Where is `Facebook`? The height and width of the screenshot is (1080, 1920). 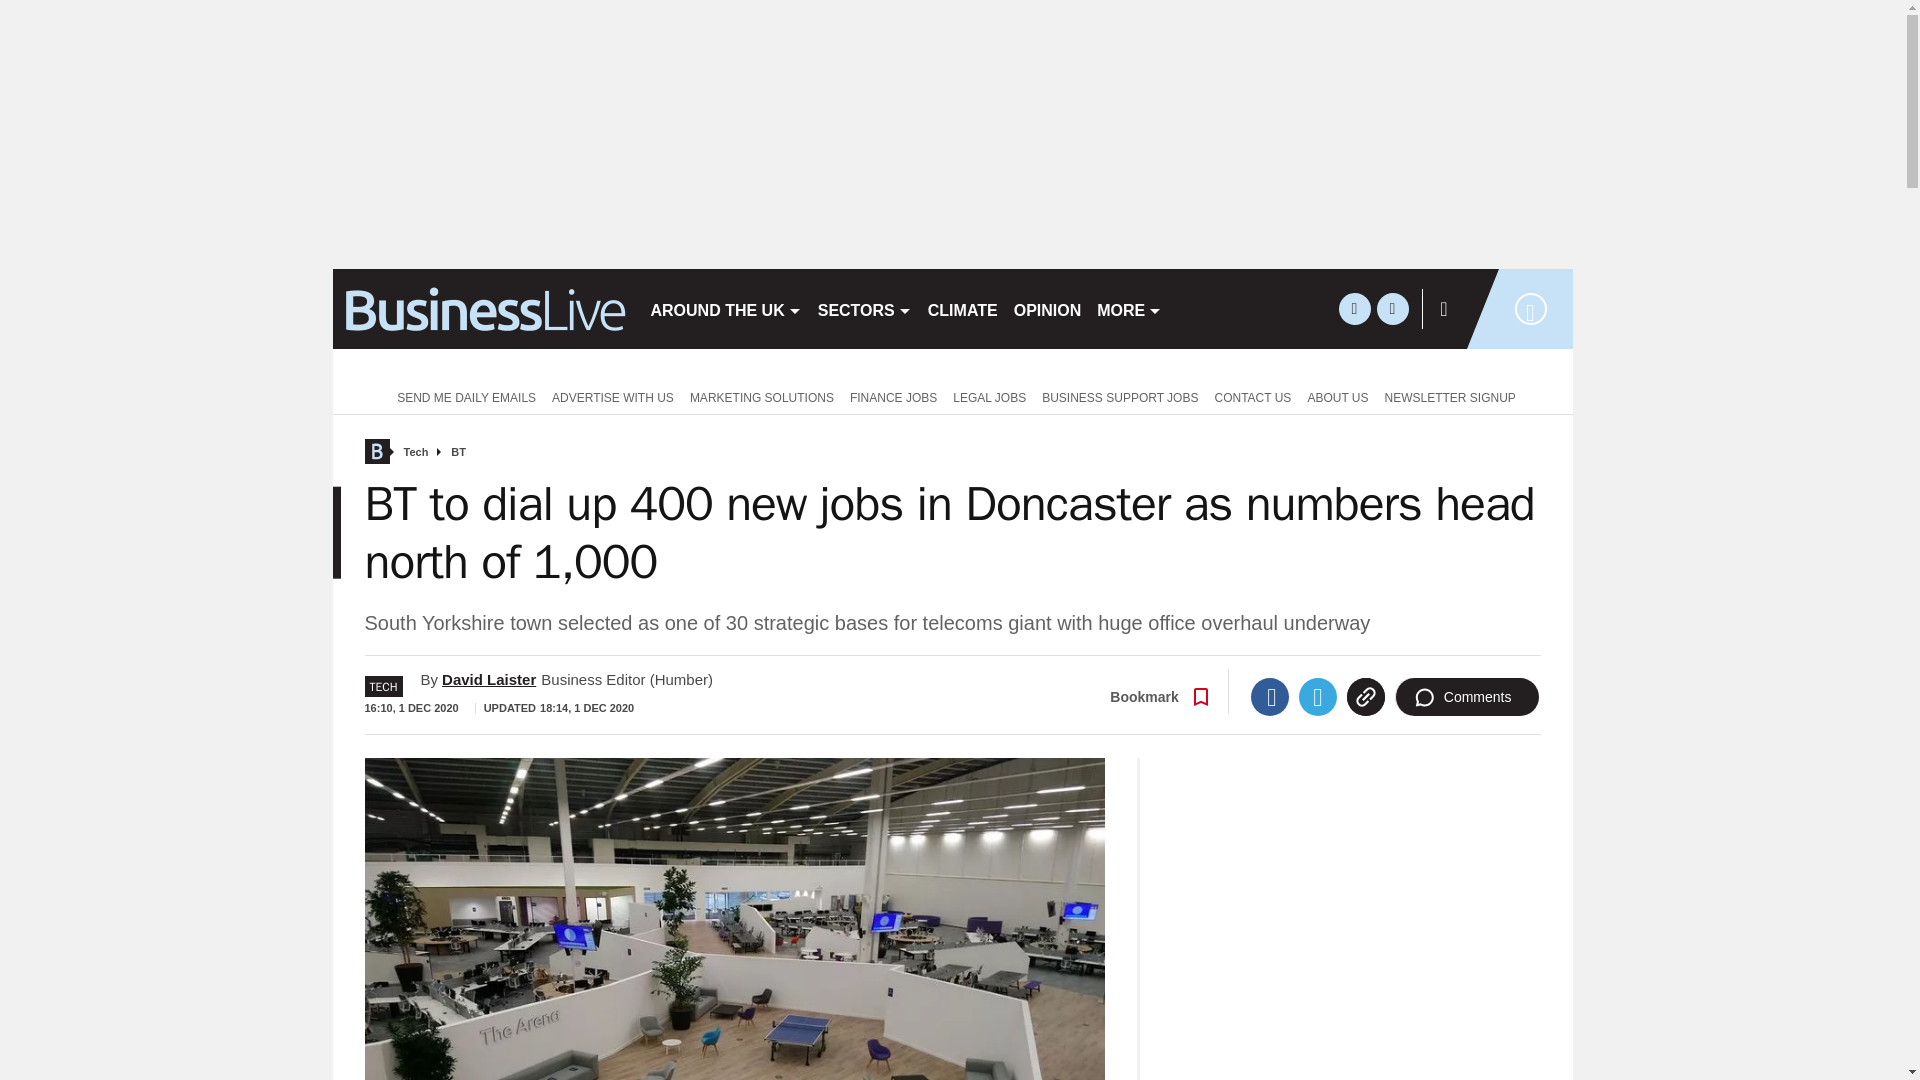
Facebook is located at coordinates (1270, 697).